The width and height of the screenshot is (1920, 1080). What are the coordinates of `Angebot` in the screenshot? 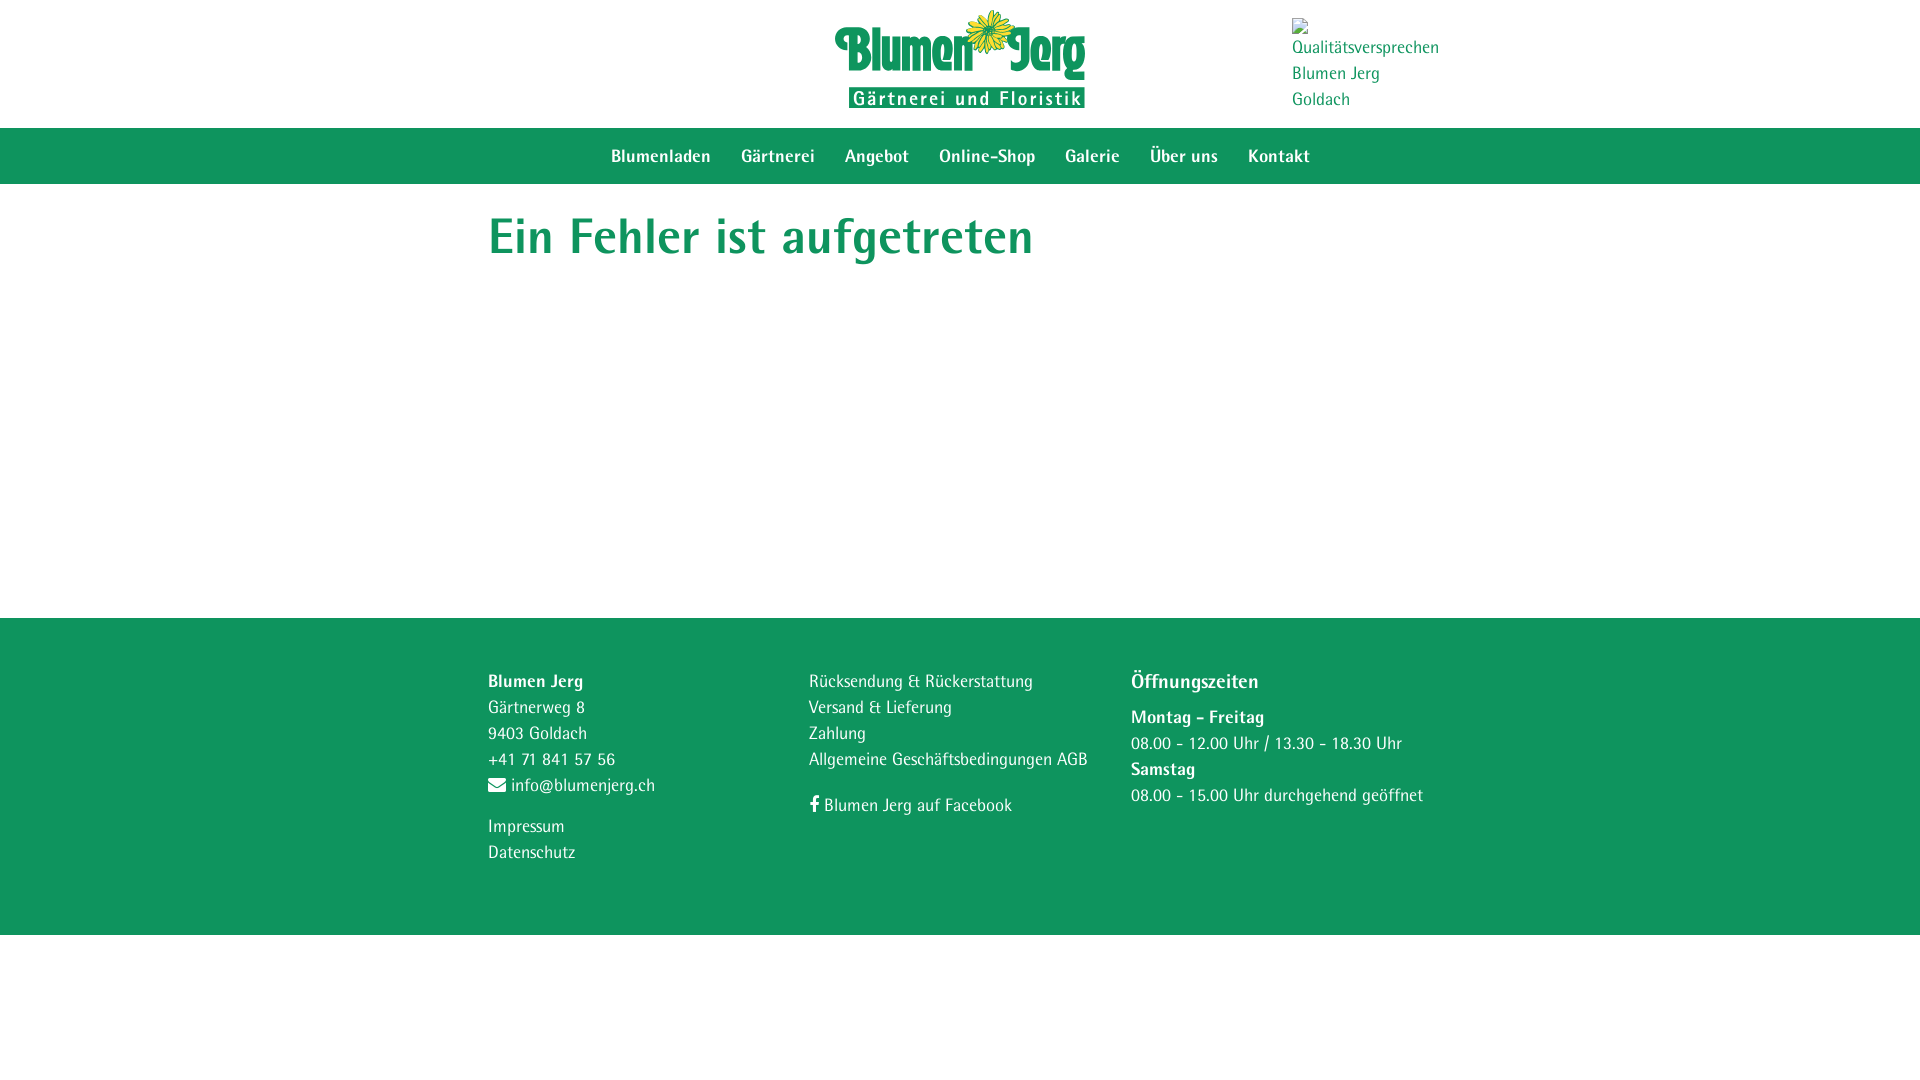 It's located at (877, 156).